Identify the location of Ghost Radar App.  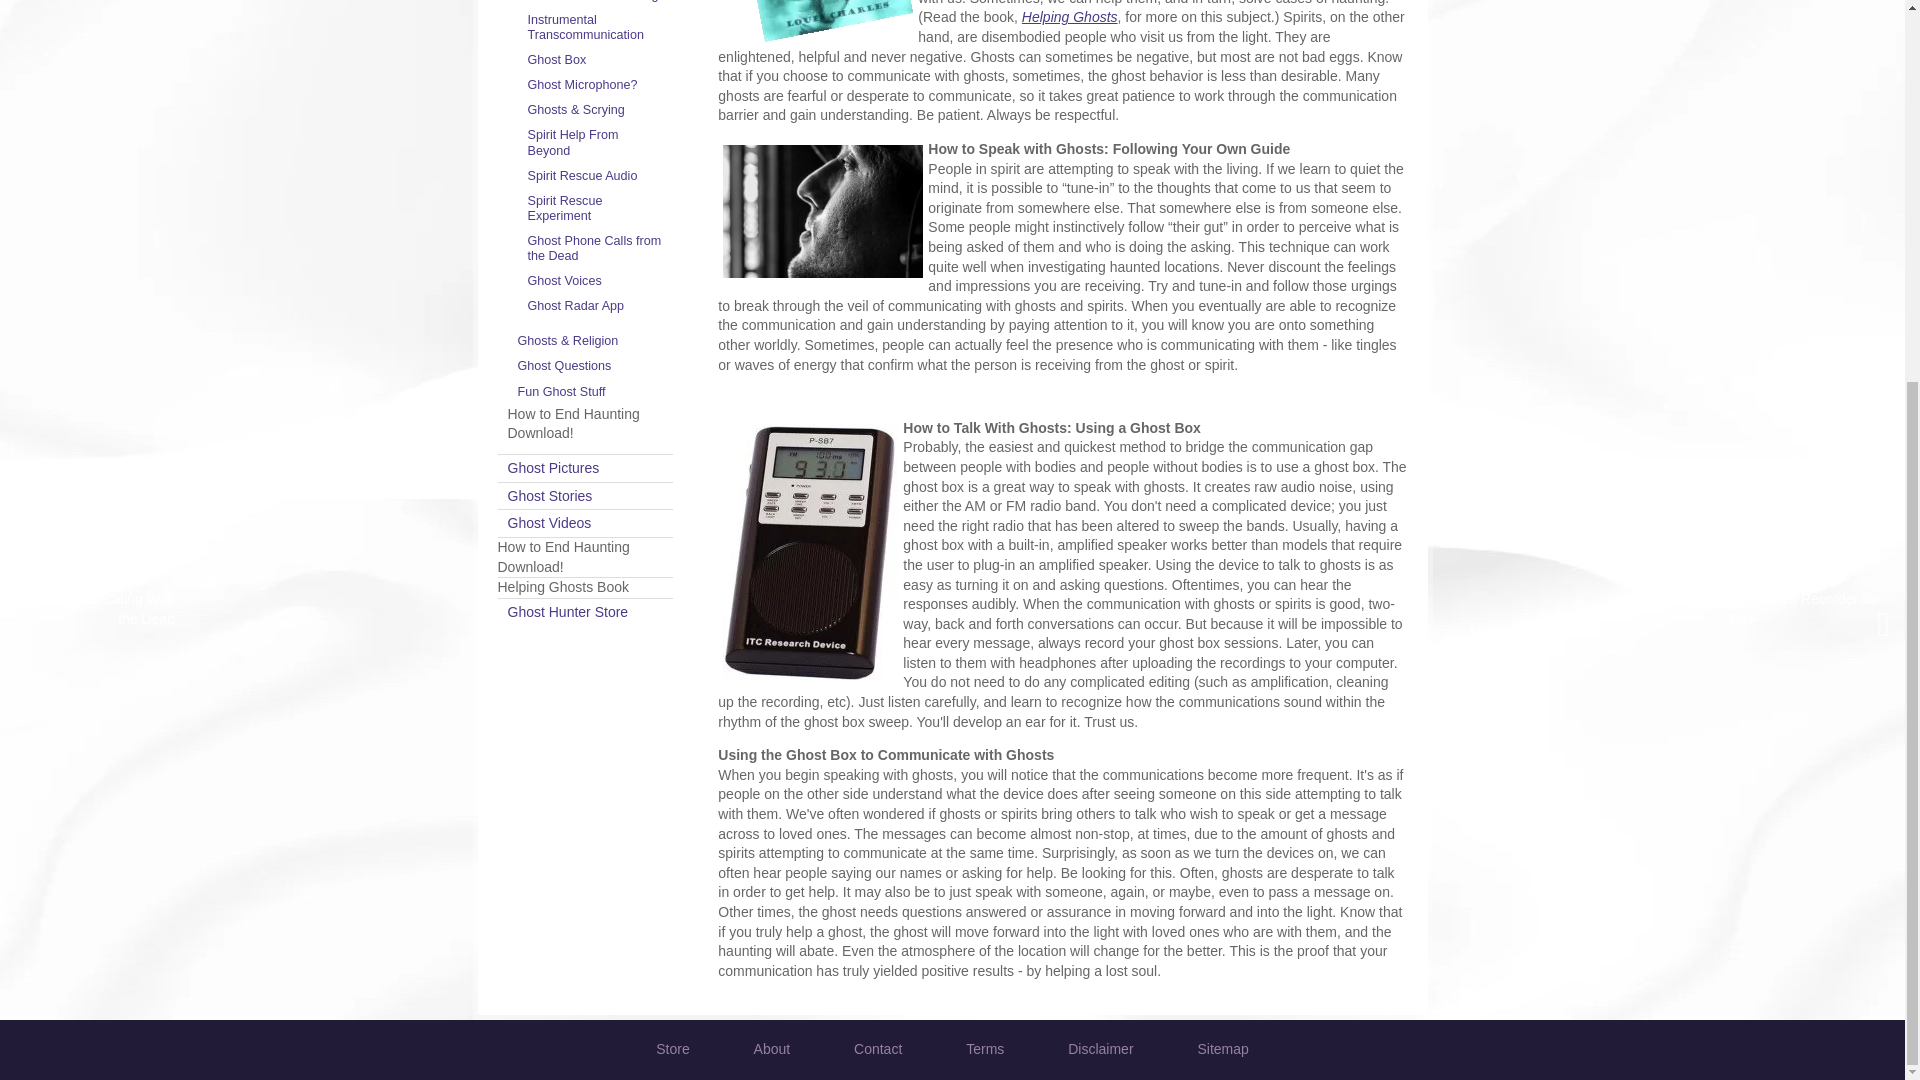
(596, 306).